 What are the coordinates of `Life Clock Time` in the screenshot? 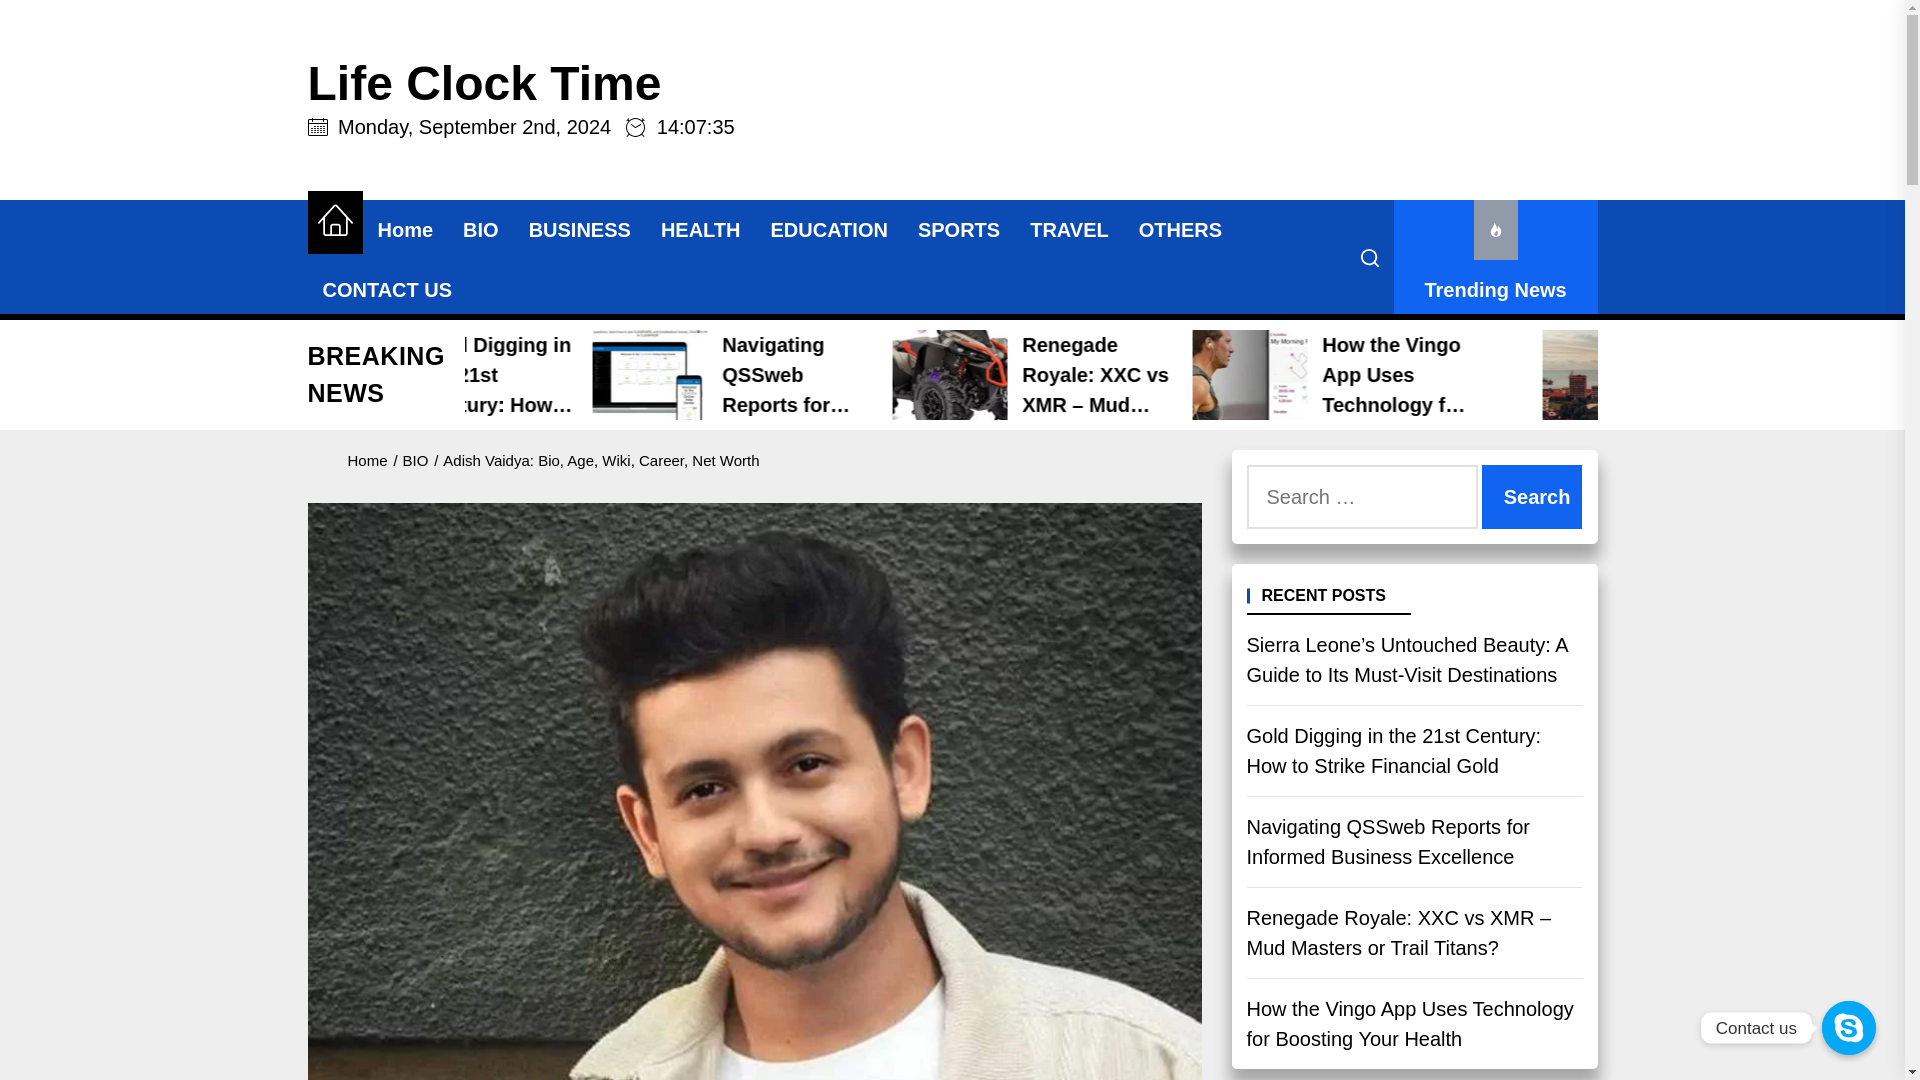 It's located at (521, 84).